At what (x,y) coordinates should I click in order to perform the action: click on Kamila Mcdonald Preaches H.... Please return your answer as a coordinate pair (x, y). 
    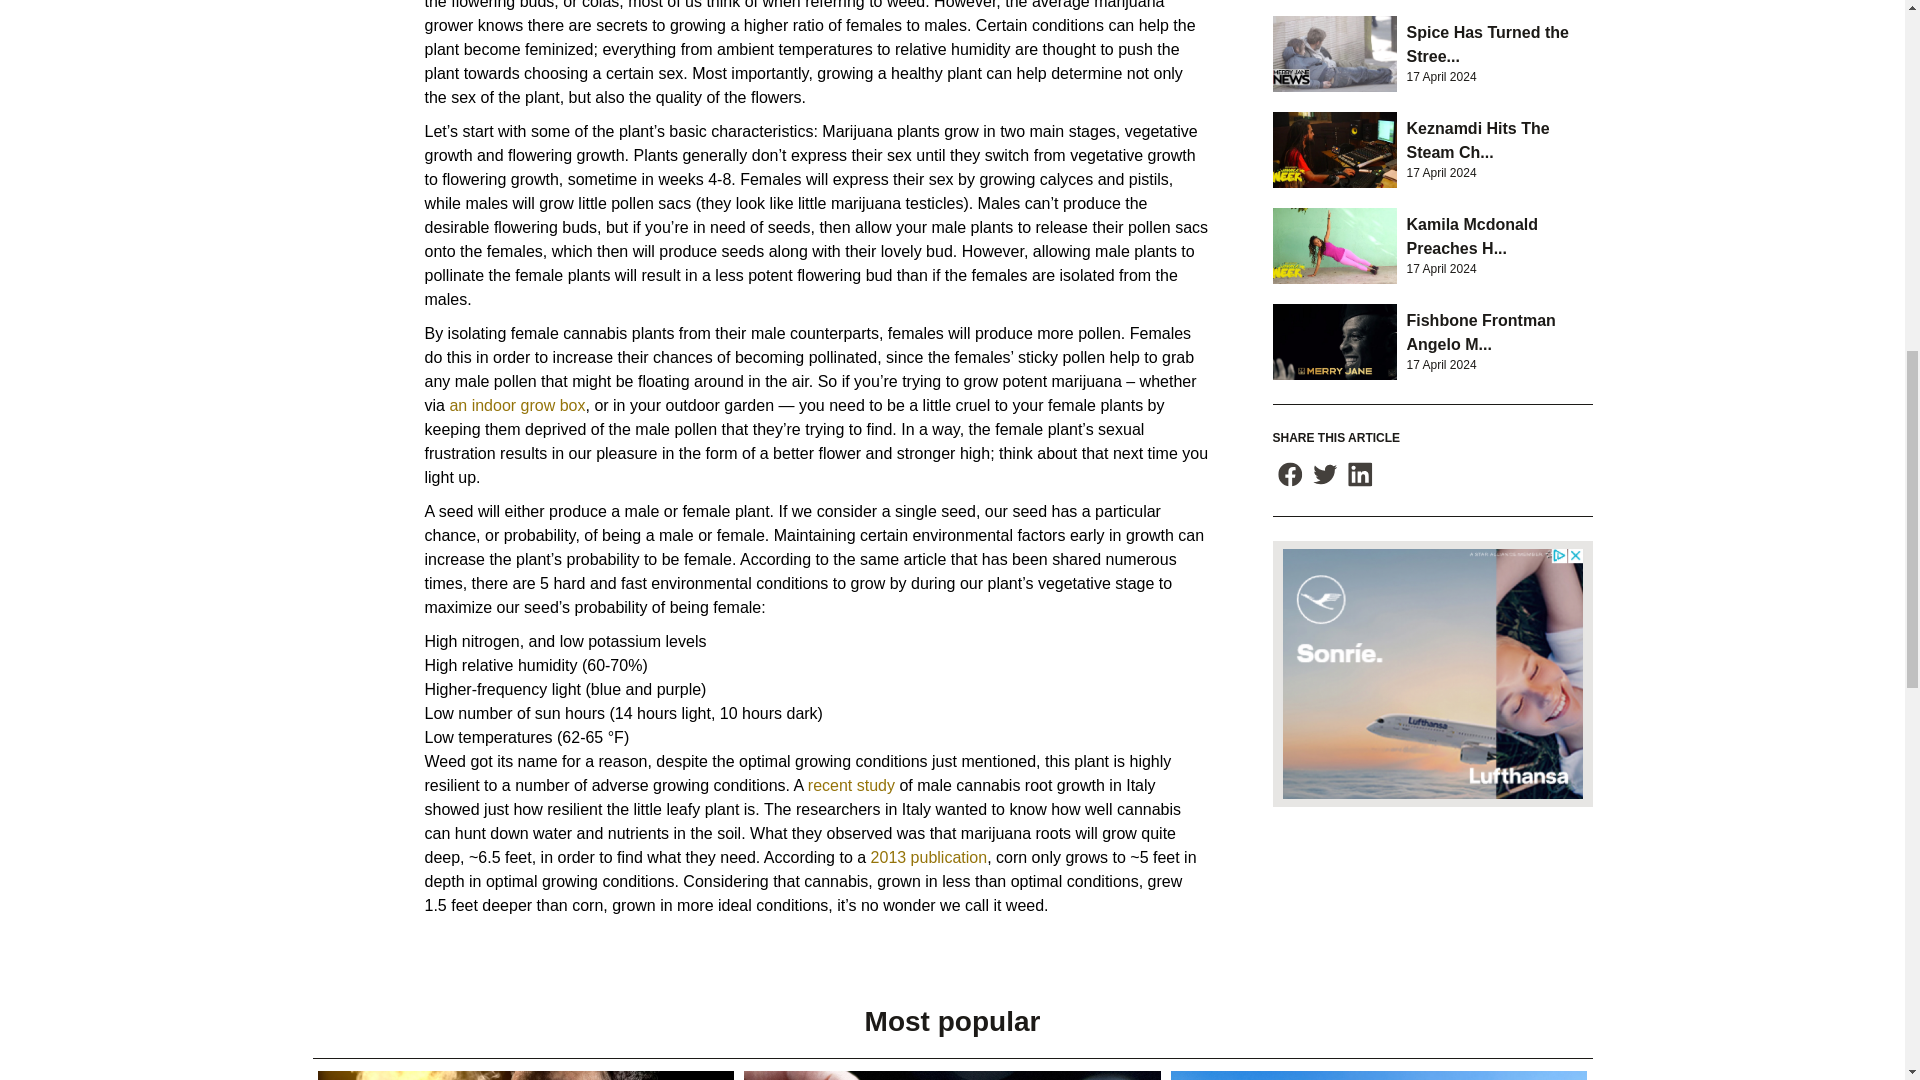
    Looking at the image, I should click on (1471, 236).